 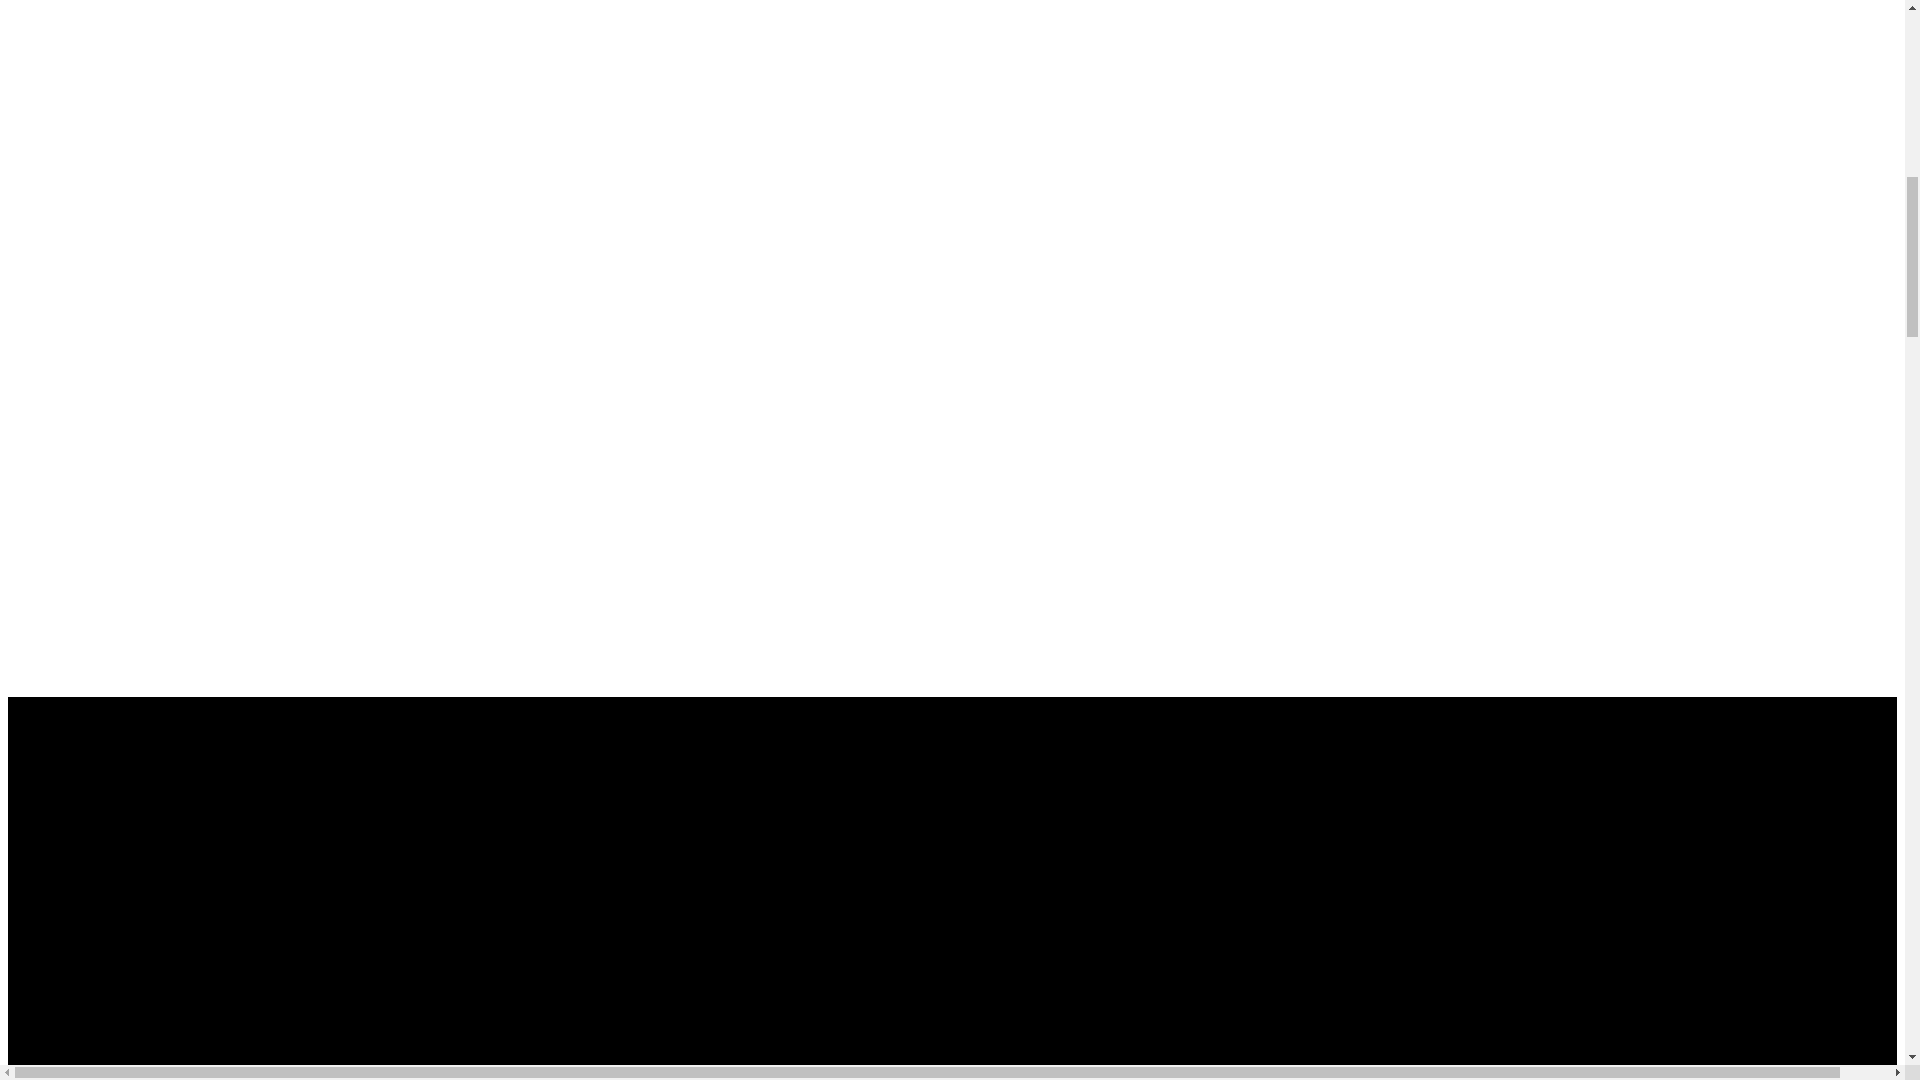 What do you see at coordinates (32, 785) in the screenshot?
I see `Login` at bounding box center [32, 785].